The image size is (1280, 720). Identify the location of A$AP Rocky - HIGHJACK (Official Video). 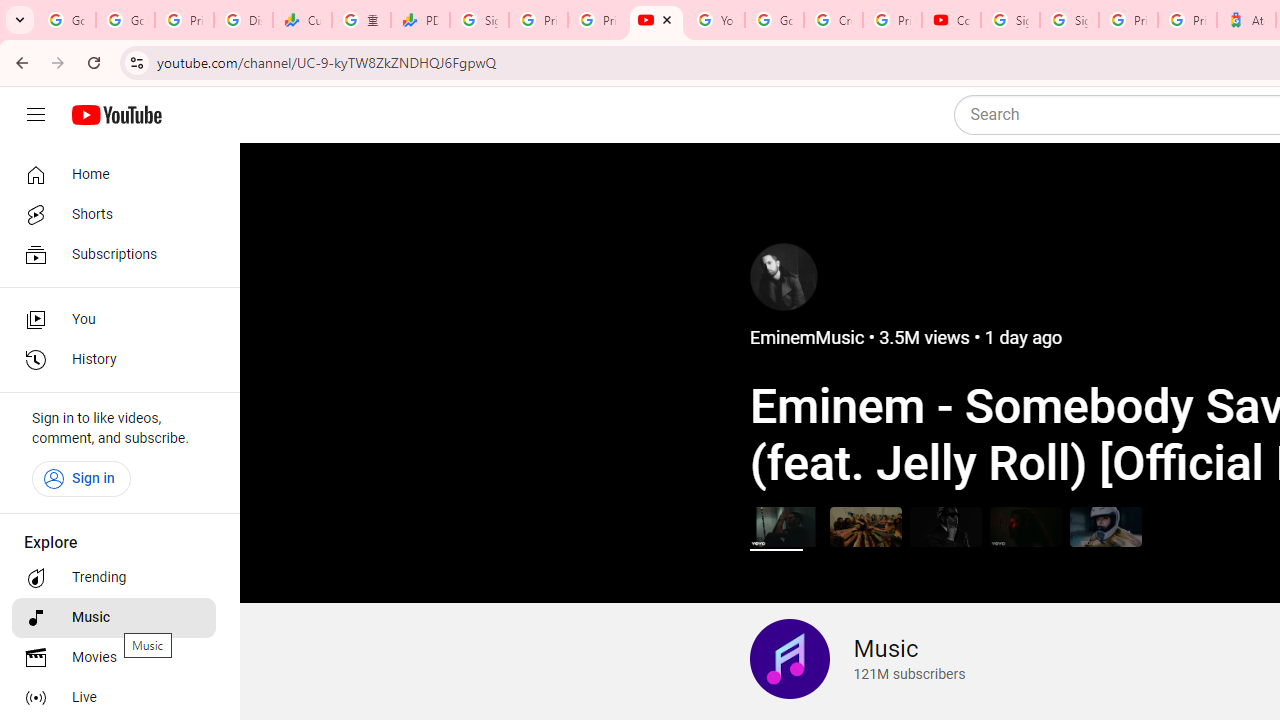
(944, 526).